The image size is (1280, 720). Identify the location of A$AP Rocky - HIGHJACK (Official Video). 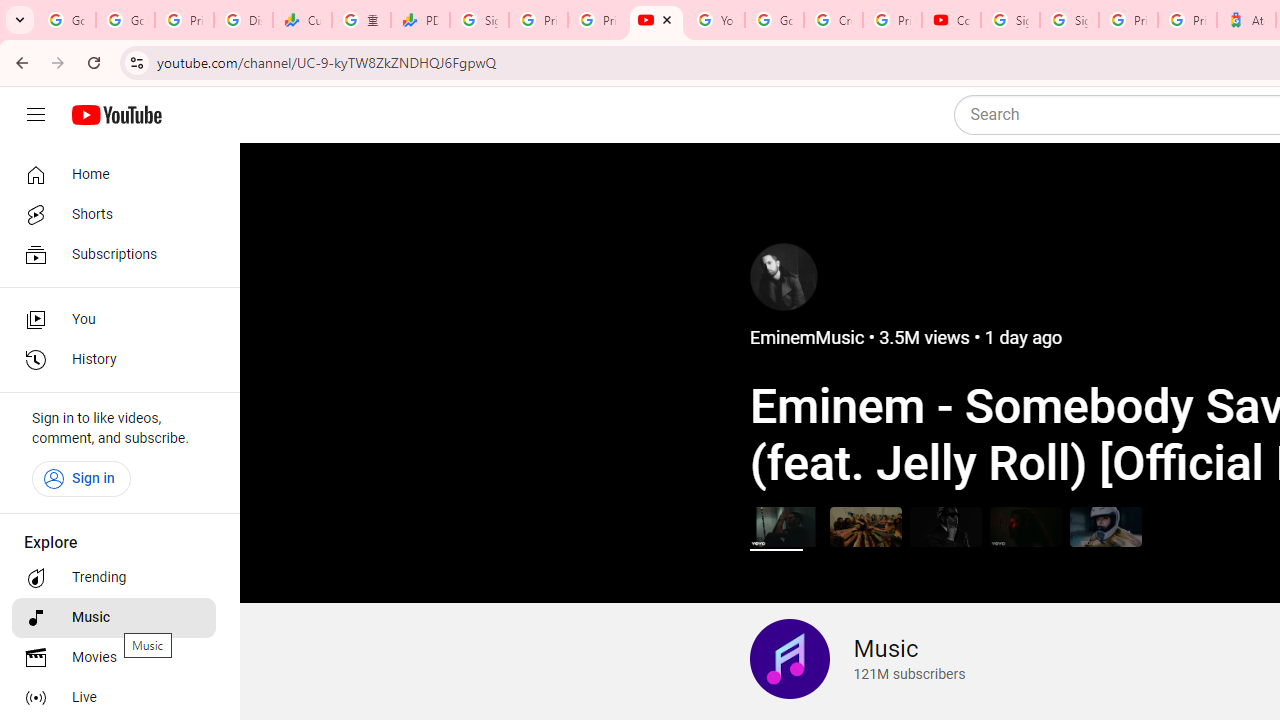
(944, 526).